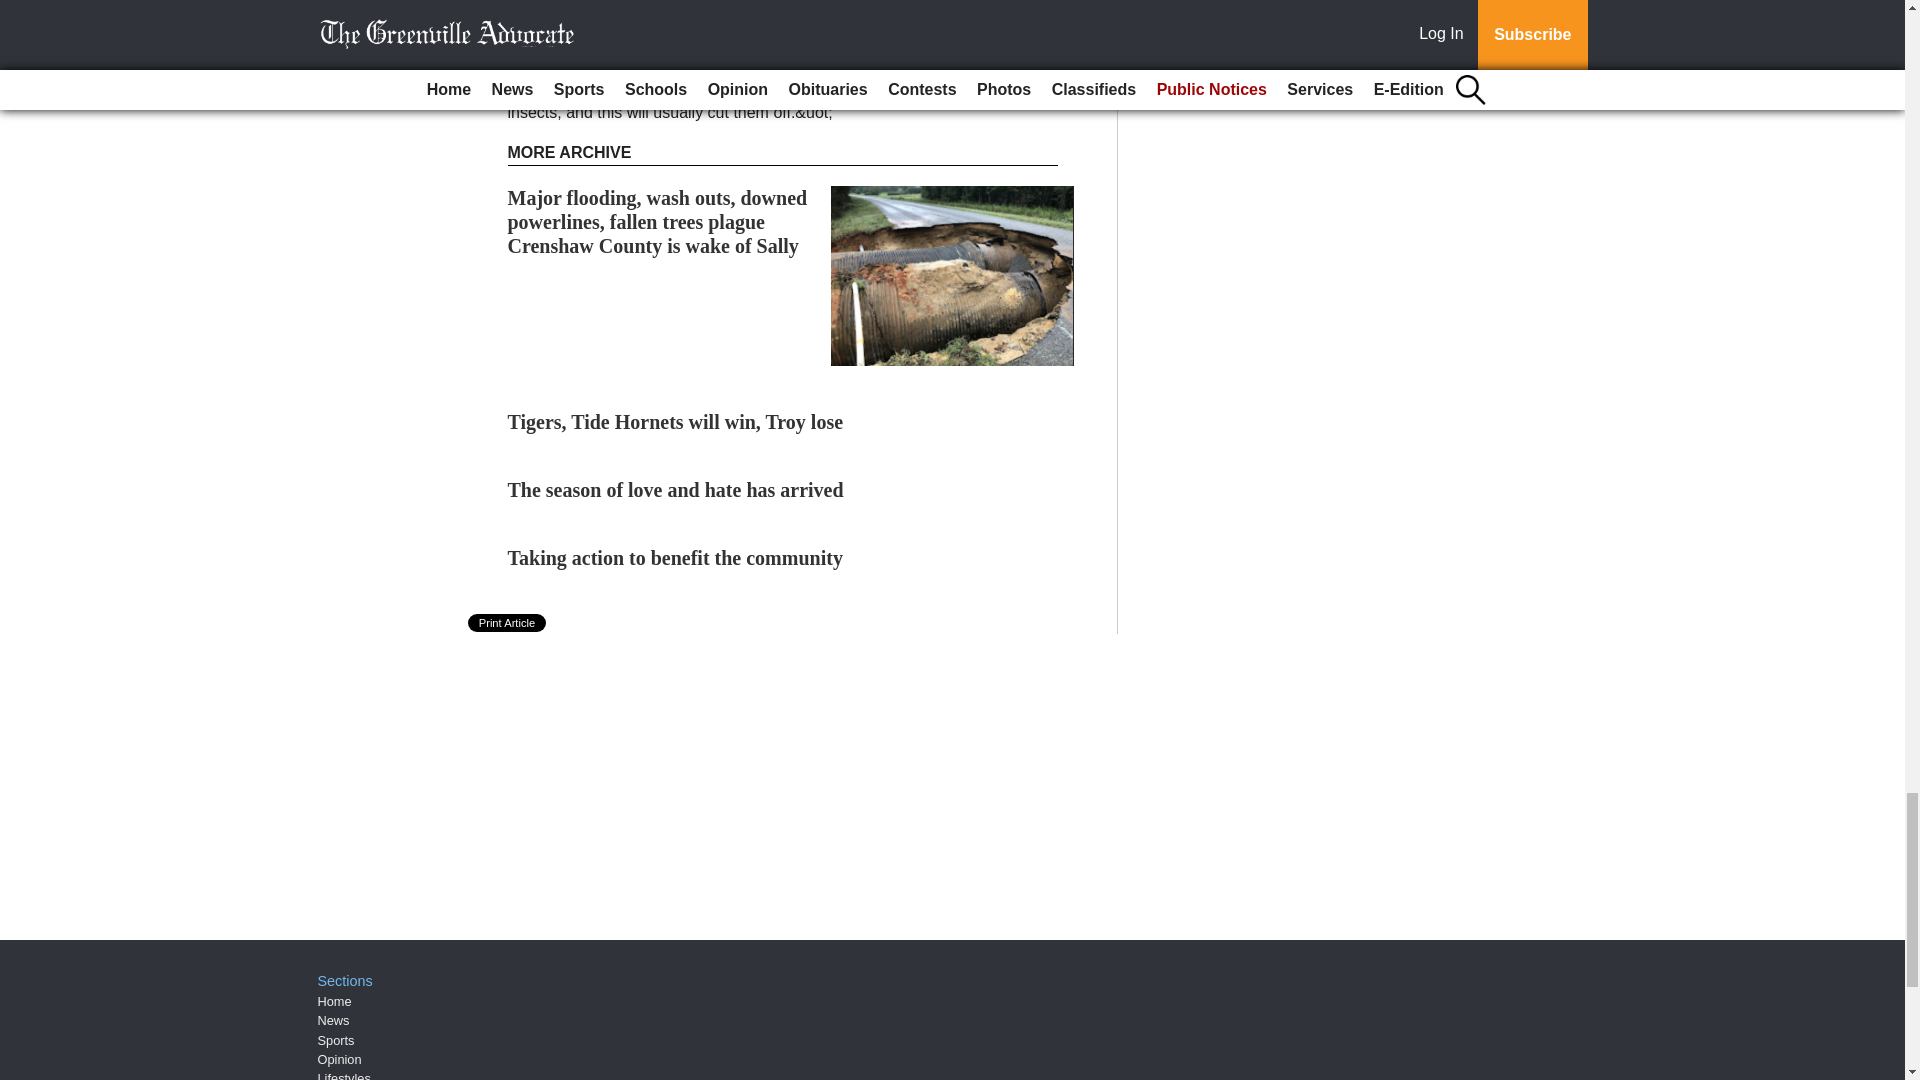  What do you see at coordinates (508, 622) in the screenshot?
I see `Print Article` at bounding box center [508, 622].